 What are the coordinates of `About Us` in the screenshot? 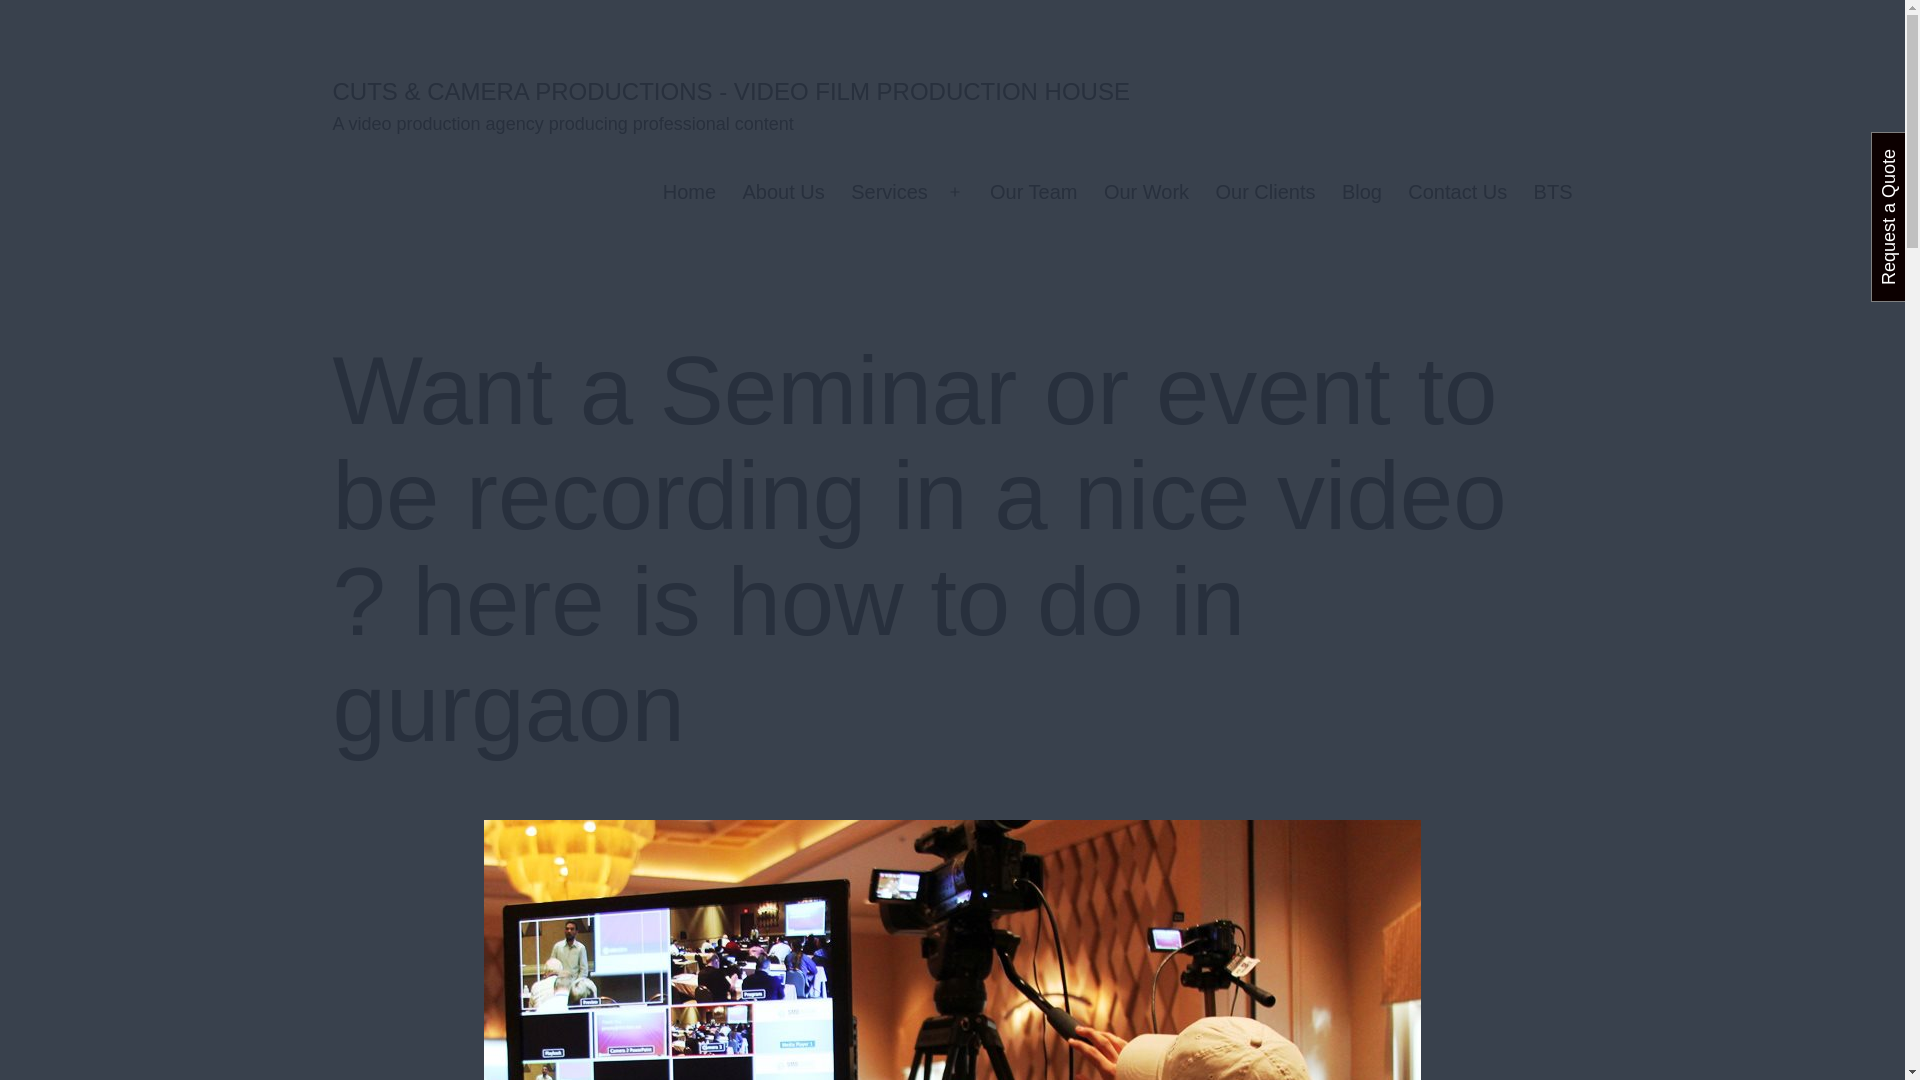 It's located at (783, 192).